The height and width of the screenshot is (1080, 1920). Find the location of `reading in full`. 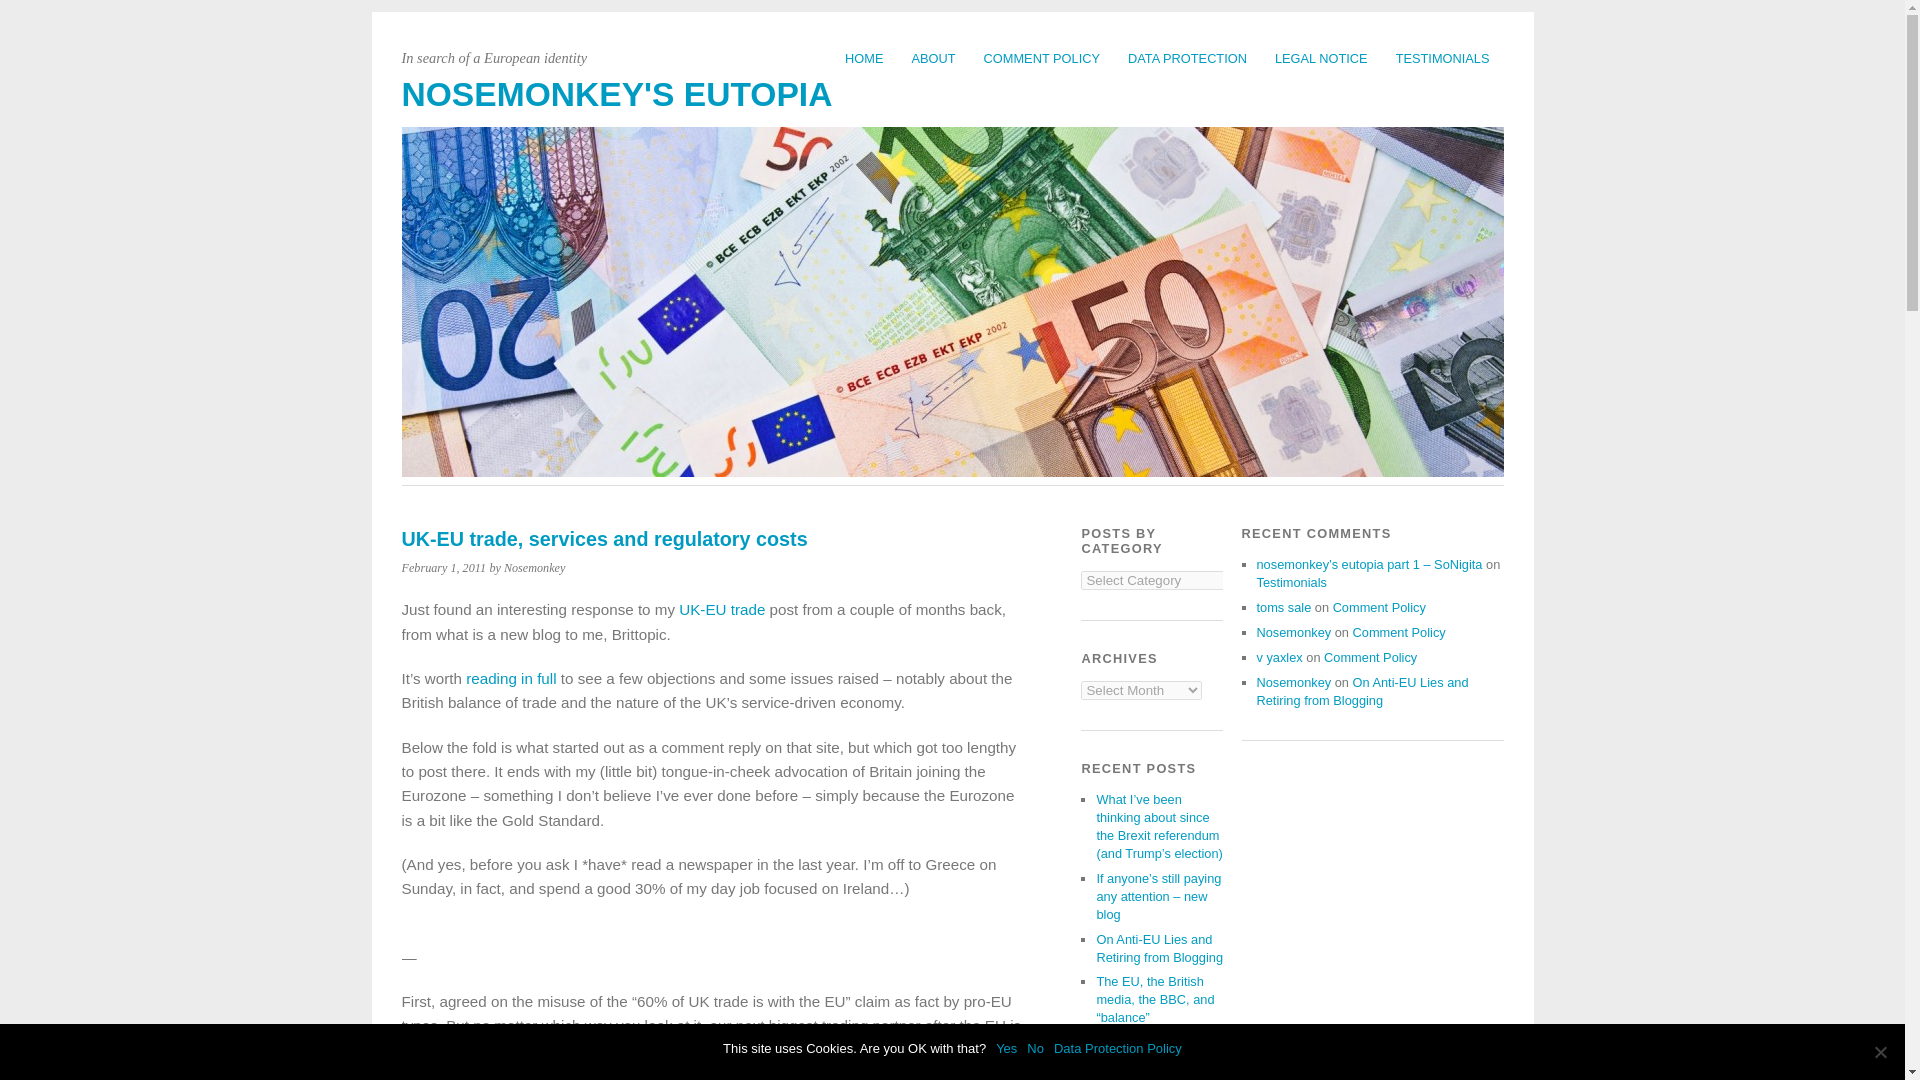

reading in full is located at coordinates (511, 678).